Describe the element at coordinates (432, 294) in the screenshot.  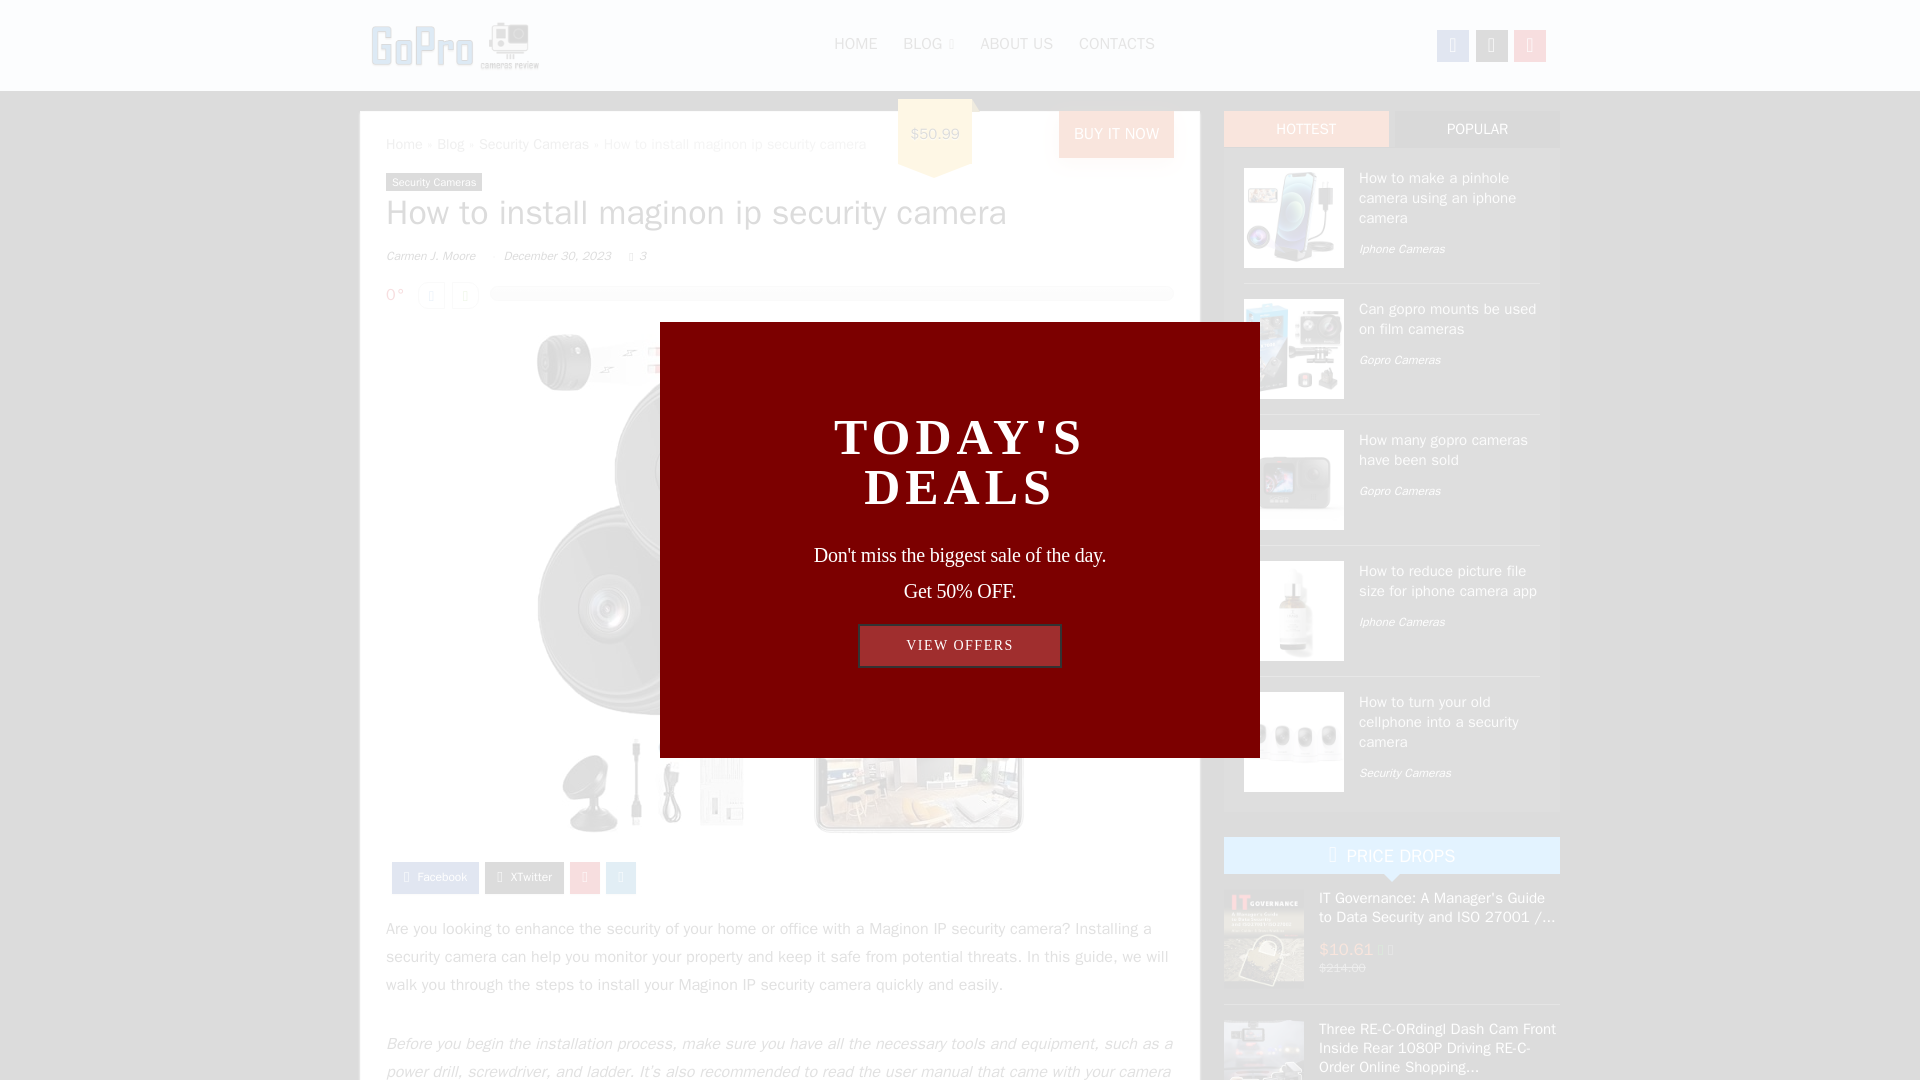
I see `Vote down` at that location.